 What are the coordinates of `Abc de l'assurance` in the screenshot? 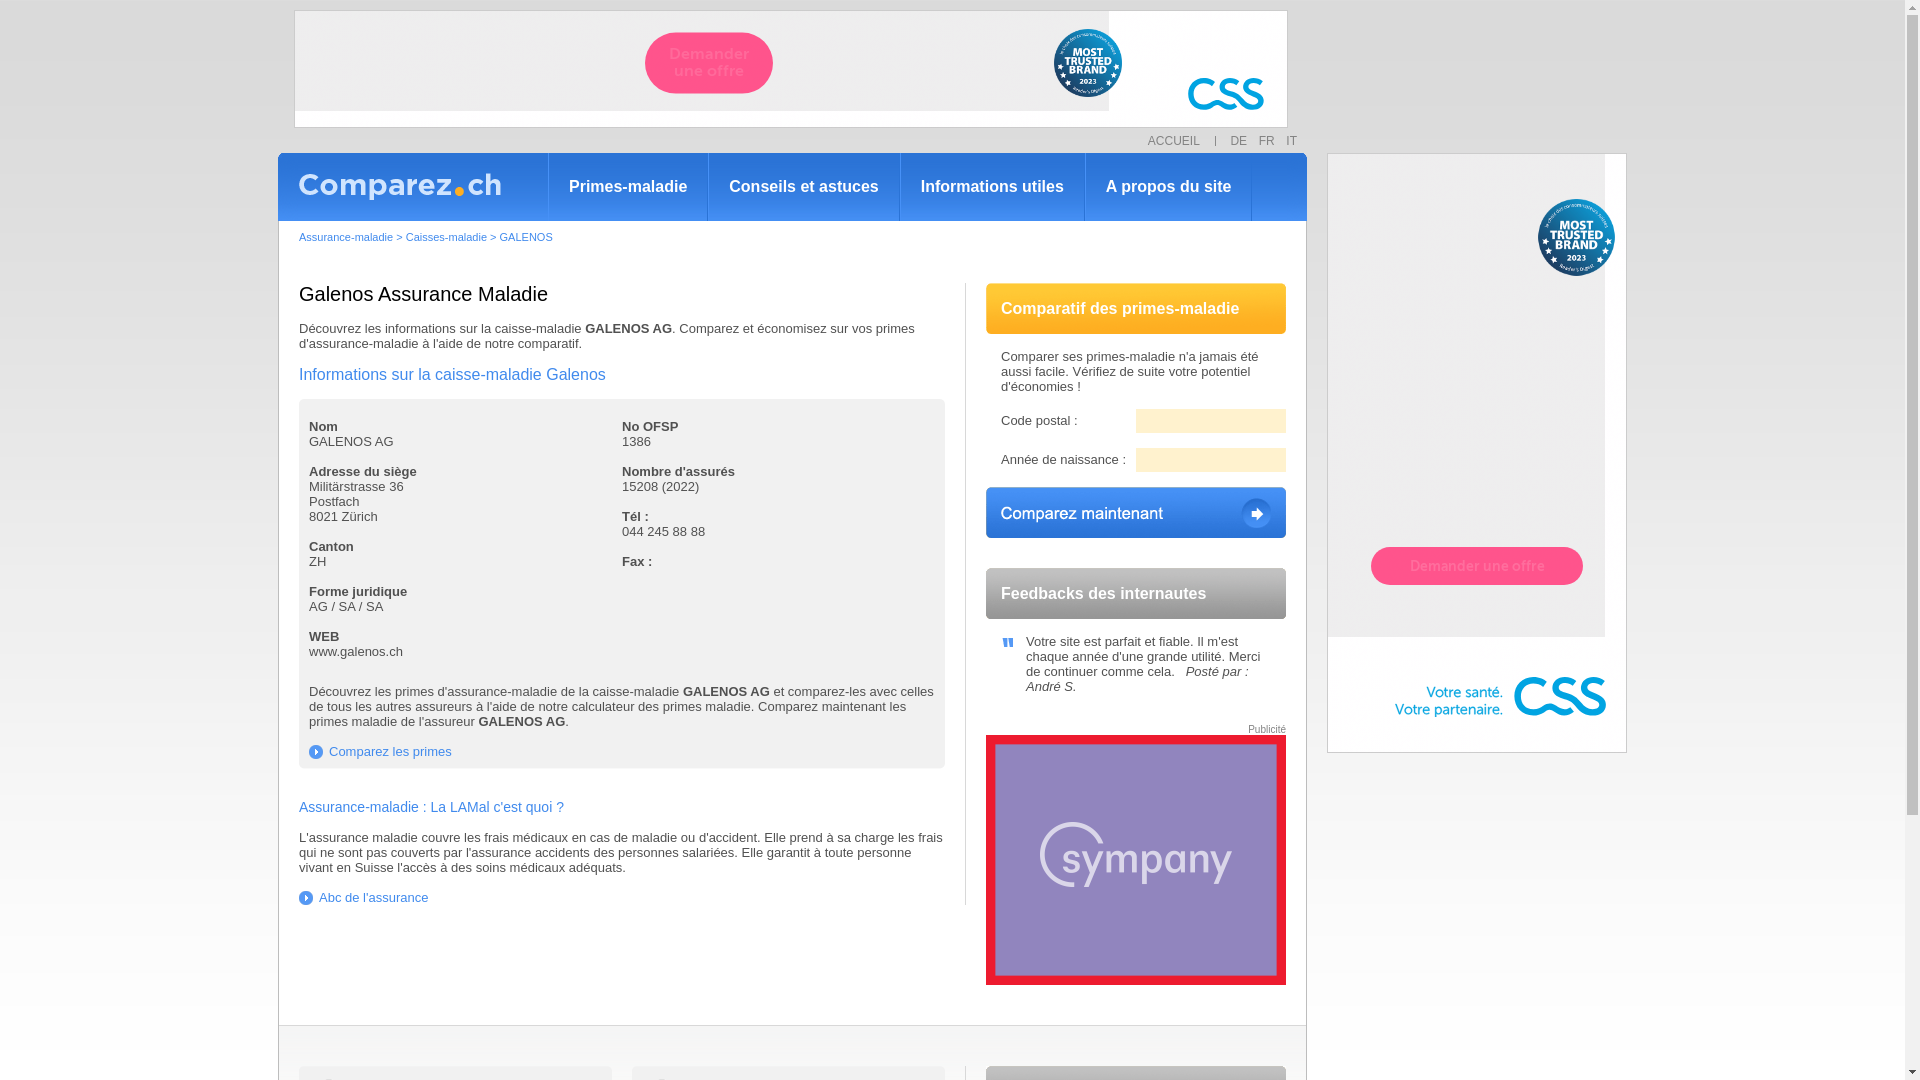 It's located at (364, 897).